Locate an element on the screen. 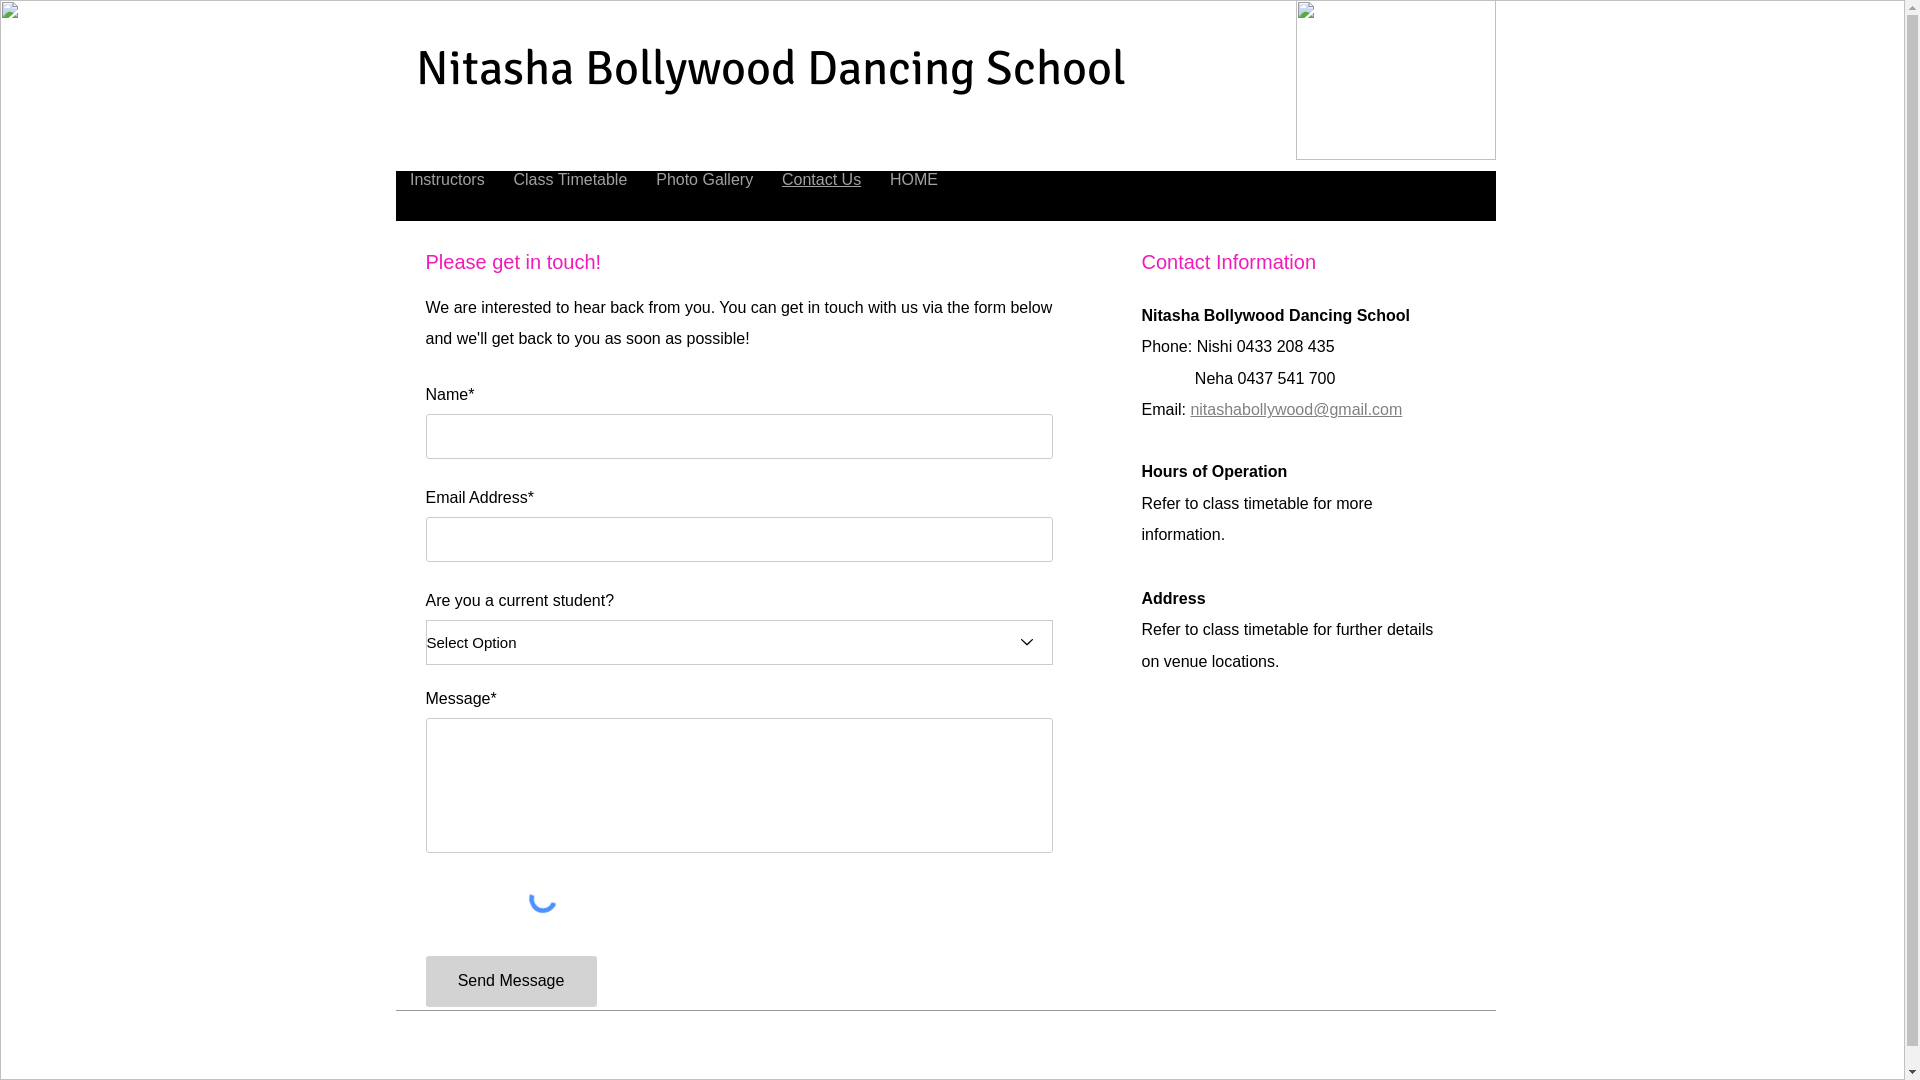 This screenshot has height=1080, width=1920. Class Timetable is located at coordinates (570, 180).